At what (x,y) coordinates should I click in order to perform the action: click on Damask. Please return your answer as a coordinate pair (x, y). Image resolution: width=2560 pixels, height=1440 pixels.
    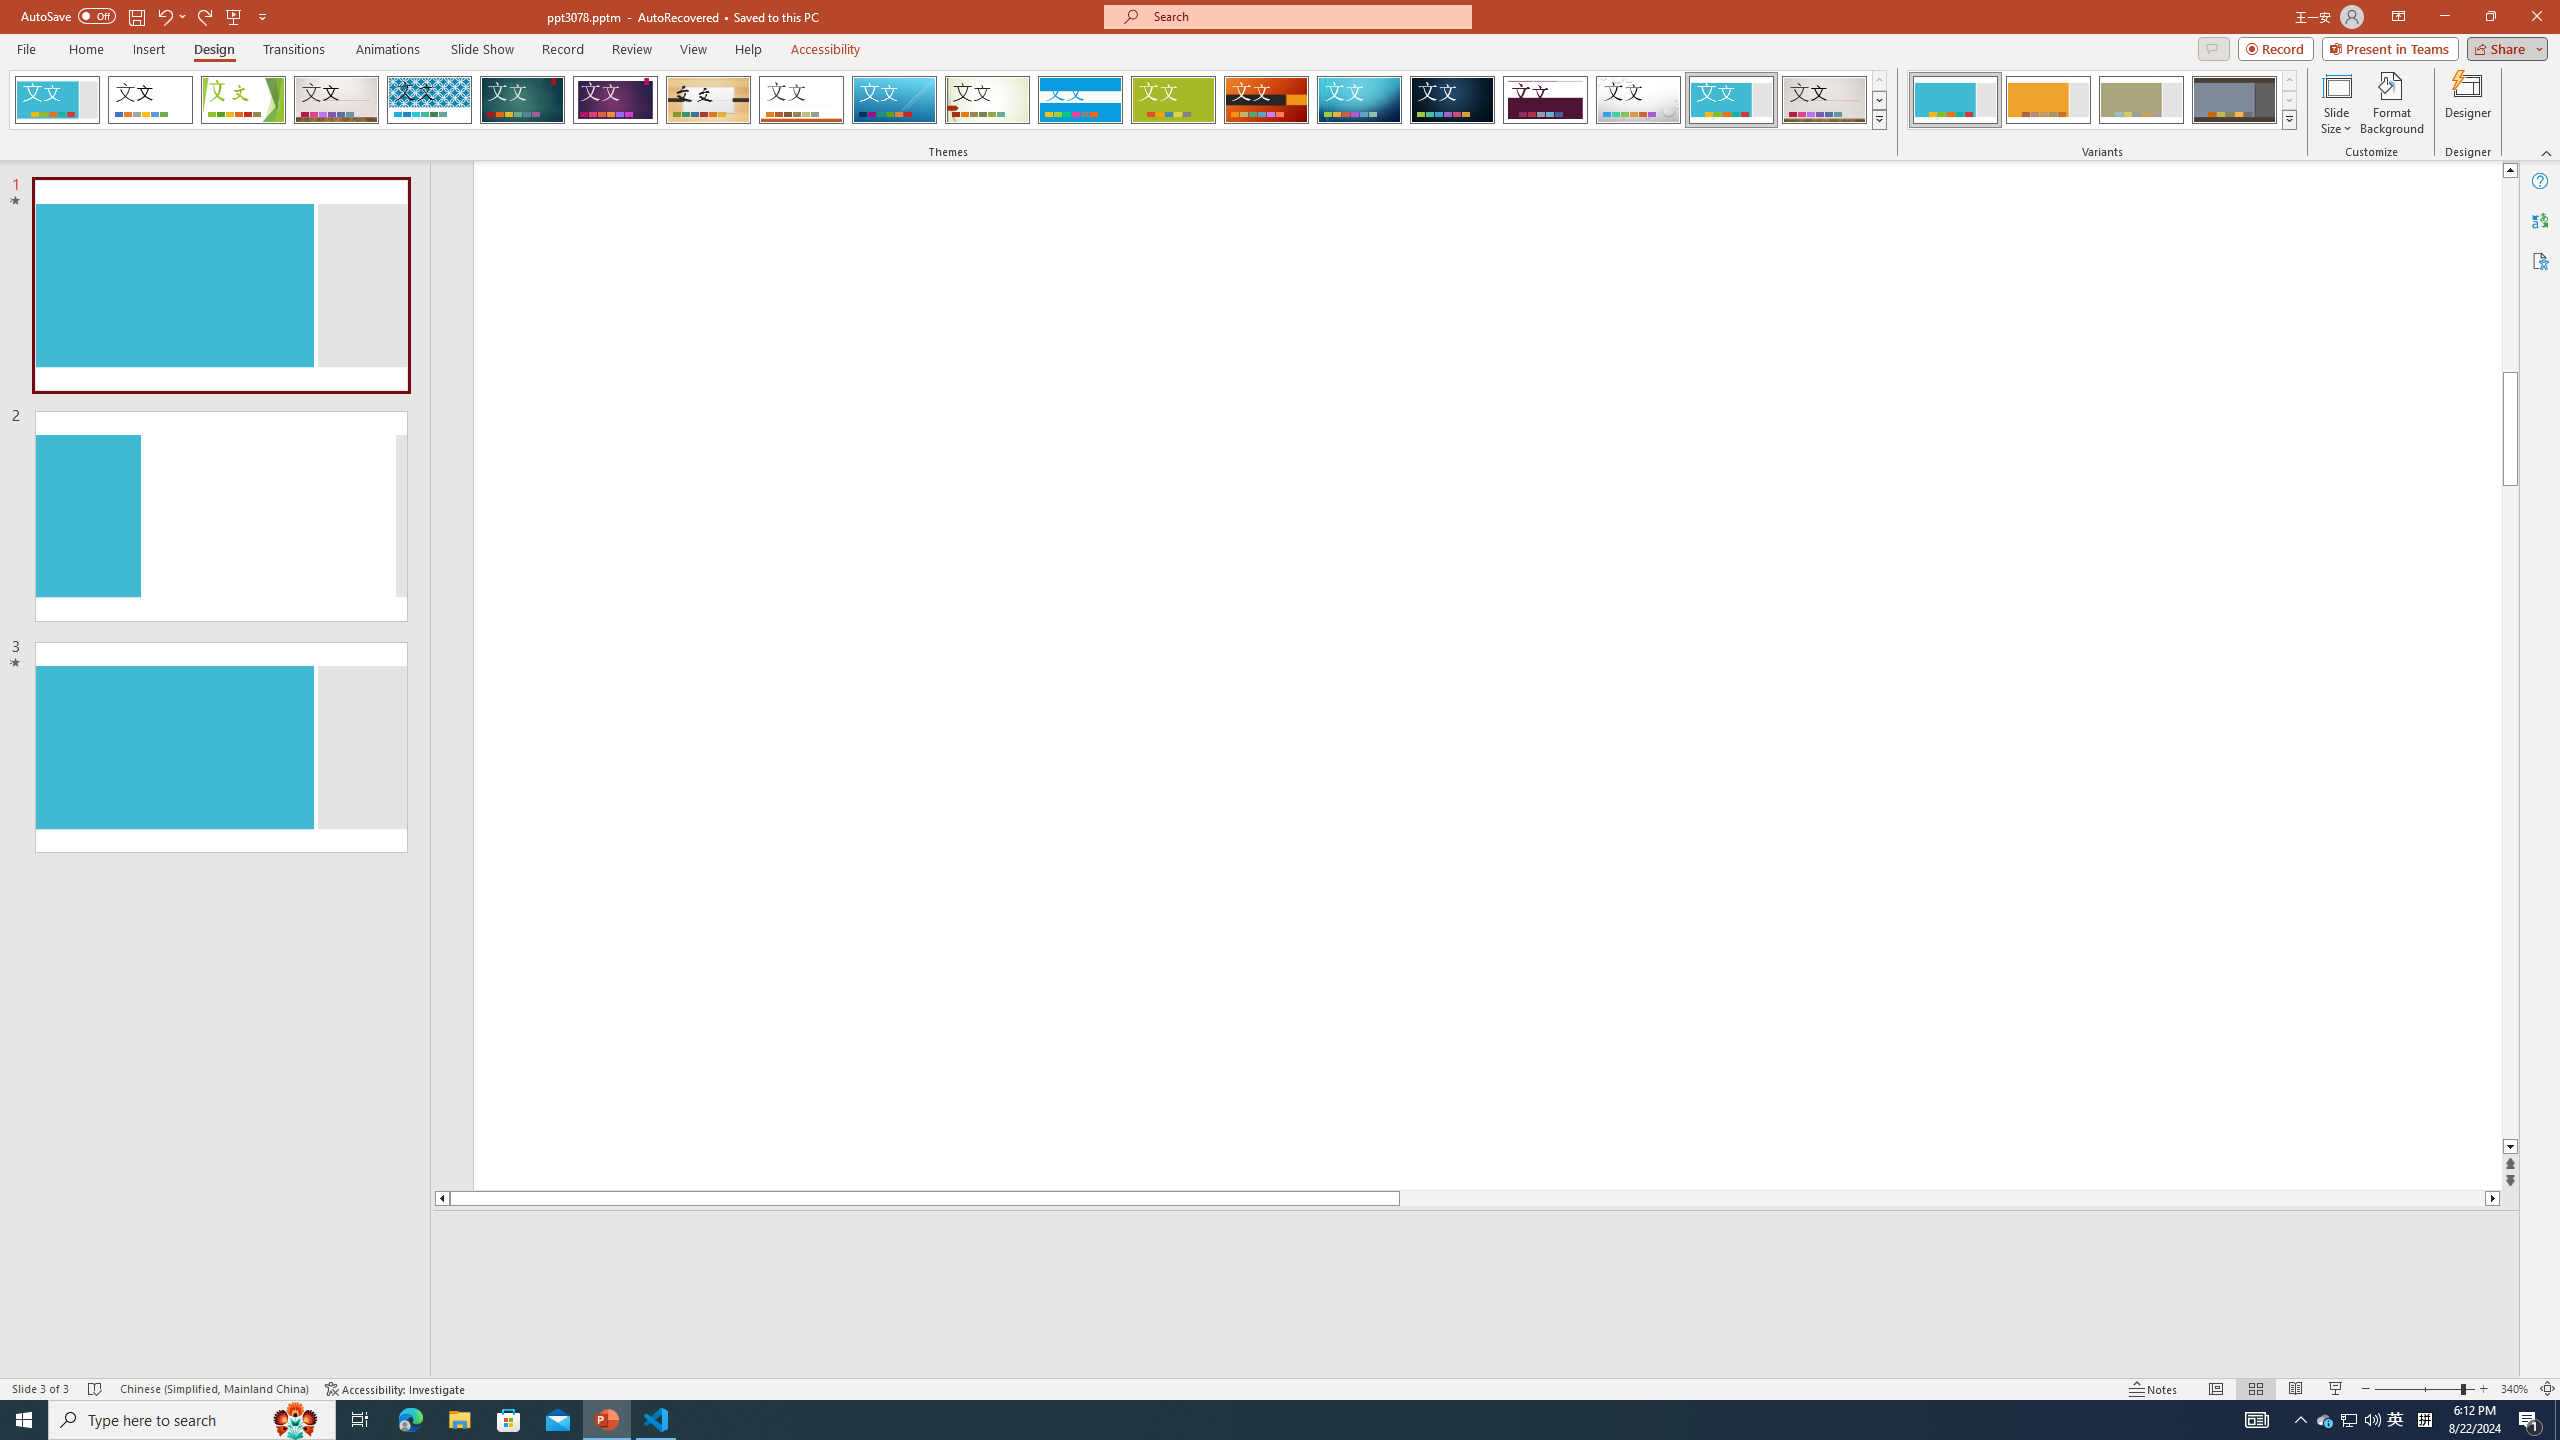
    Looking at the image, I should click on (1452, 100).